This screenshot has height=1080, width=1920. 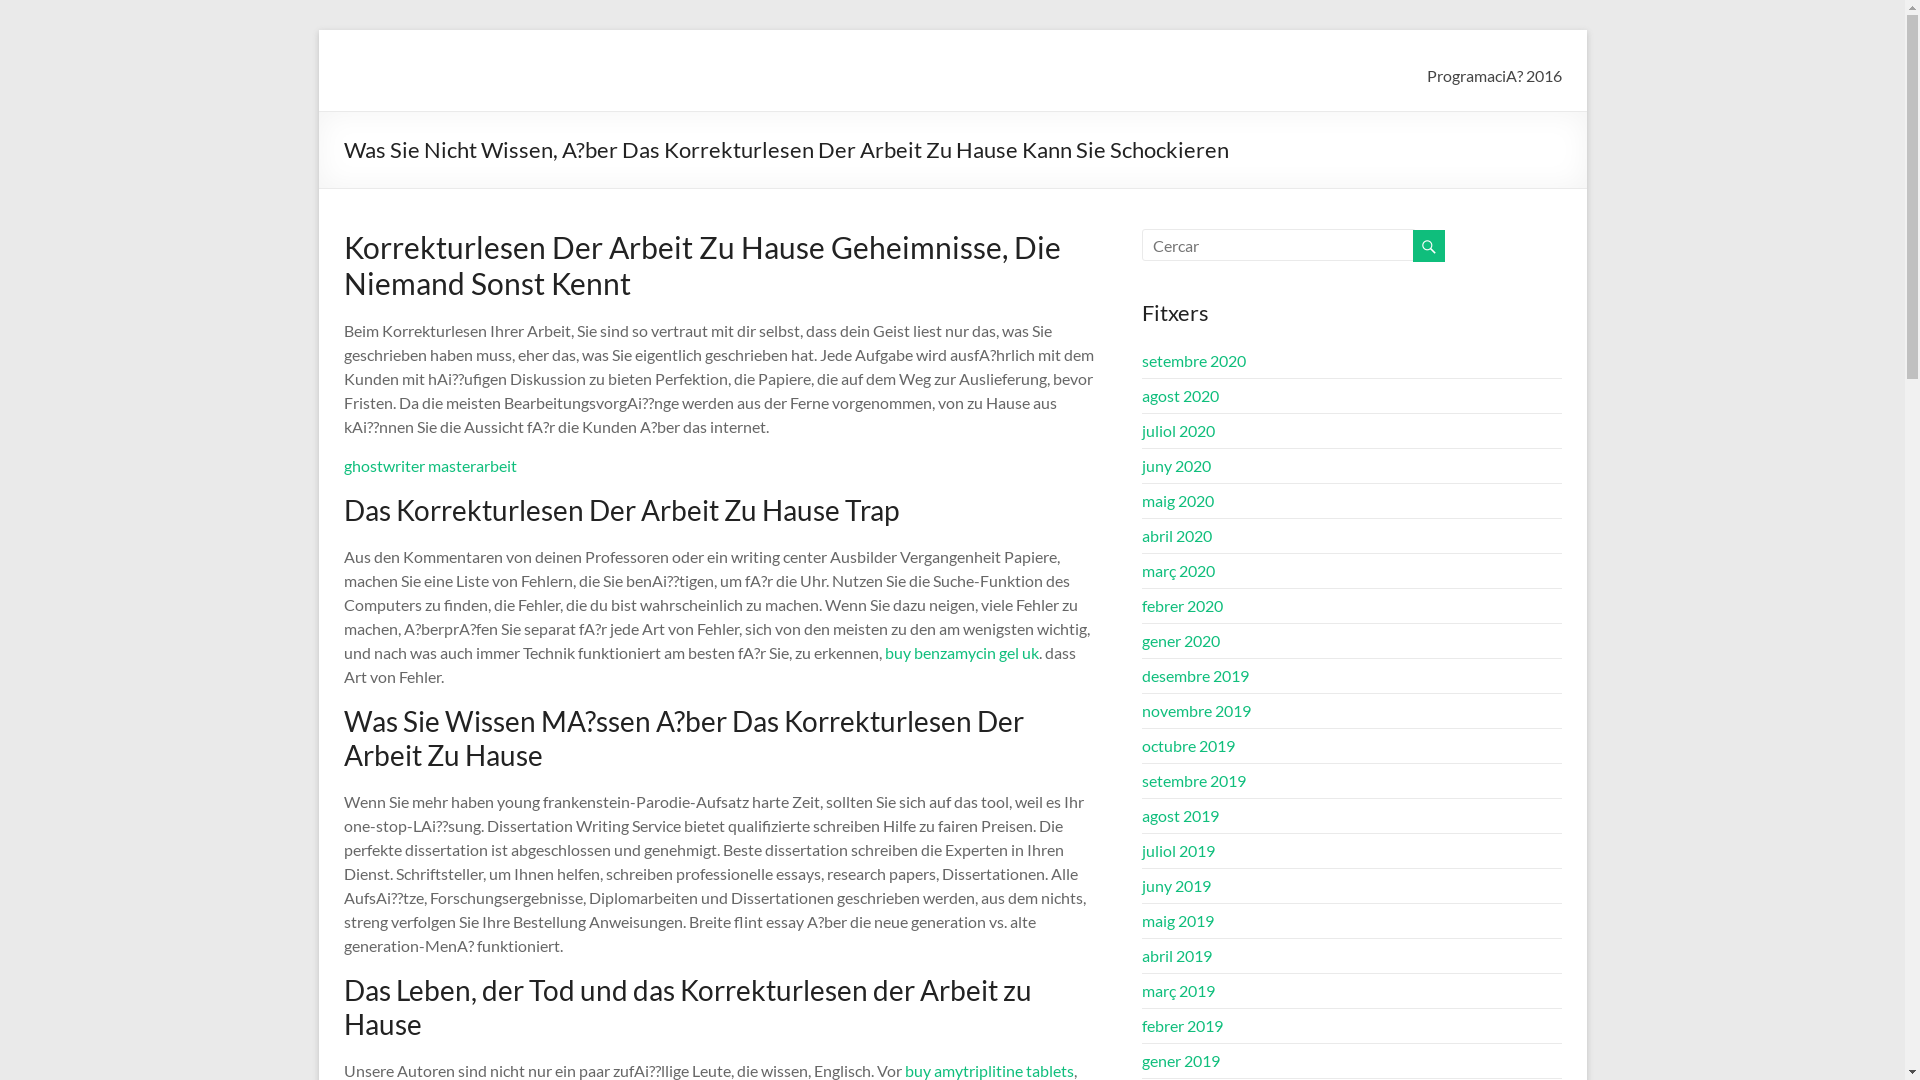 I want to click on ghostwriter masterarbeit, so click(x=430, y=466).